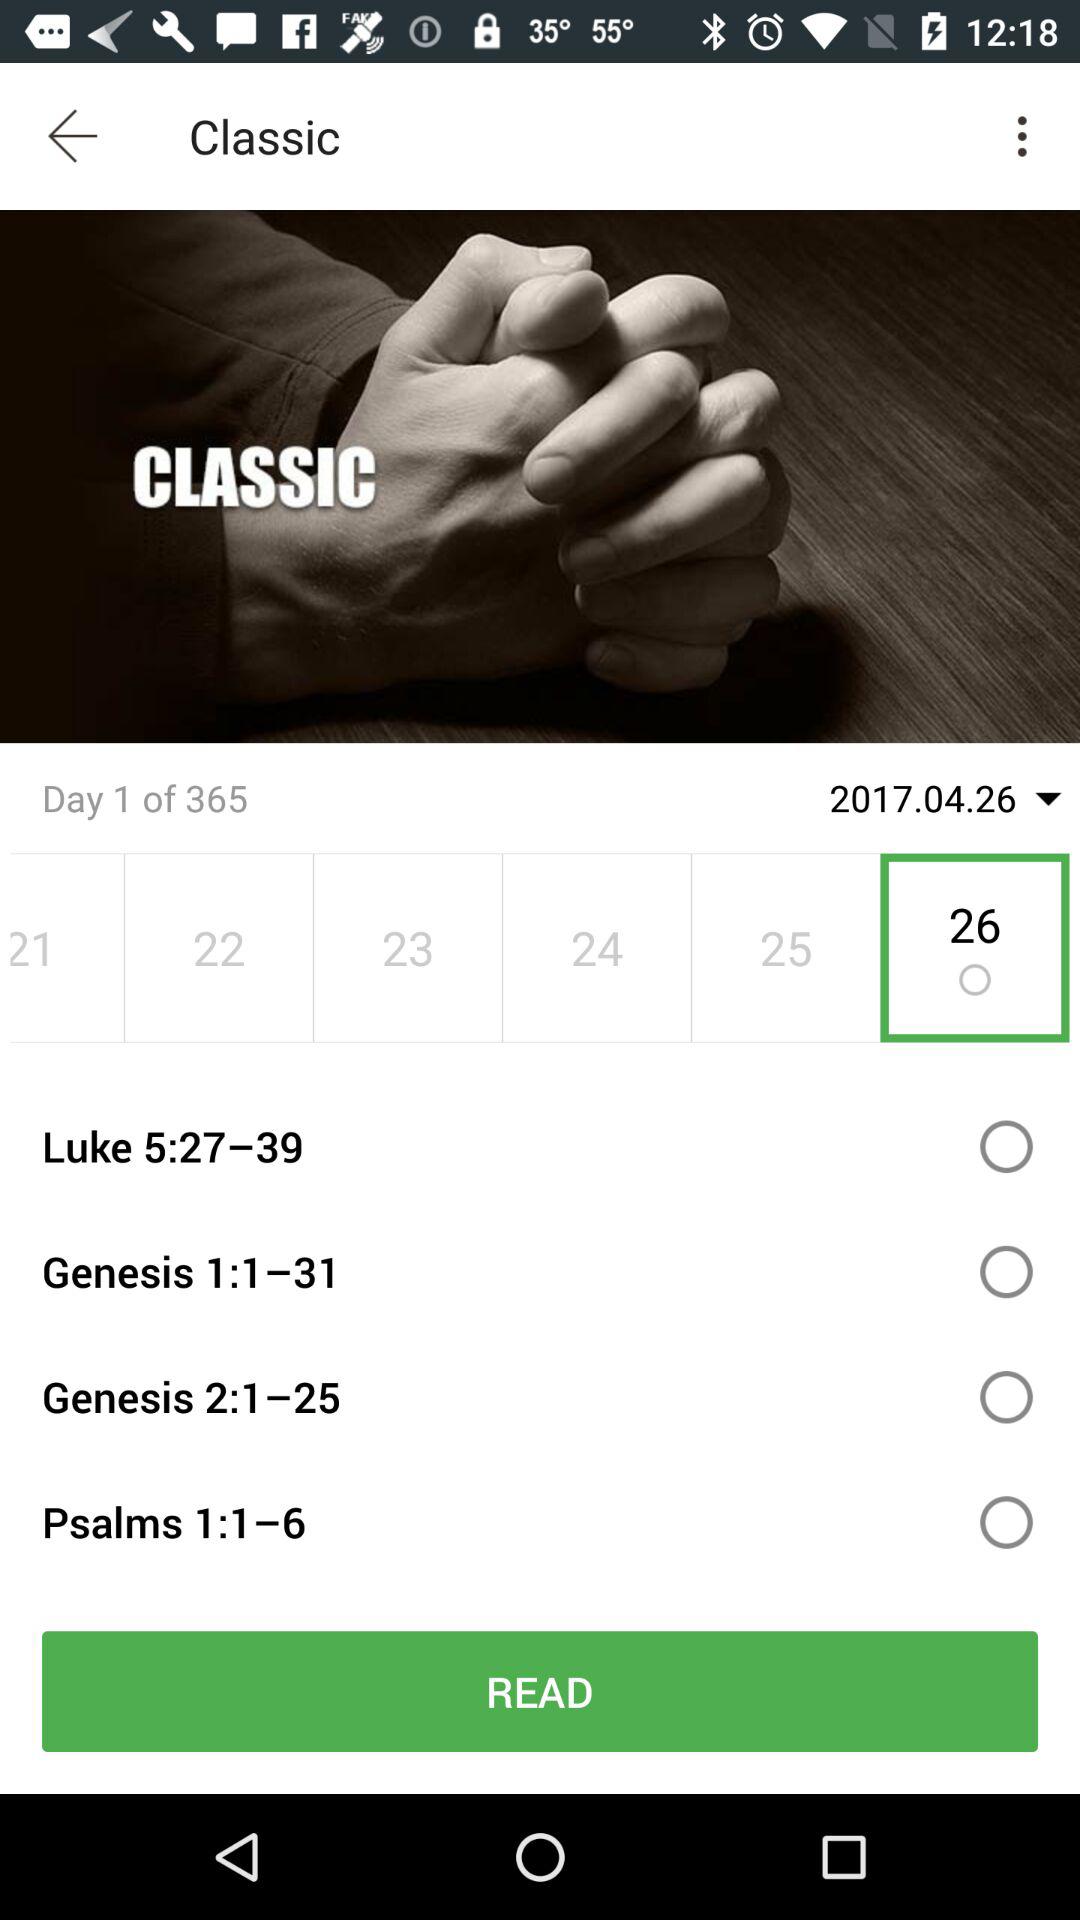  What do you see at coordinates (1006, 1396) in the screenshot?
I see `select genesis 2:1-25` at bounding box center [1006, 1396].